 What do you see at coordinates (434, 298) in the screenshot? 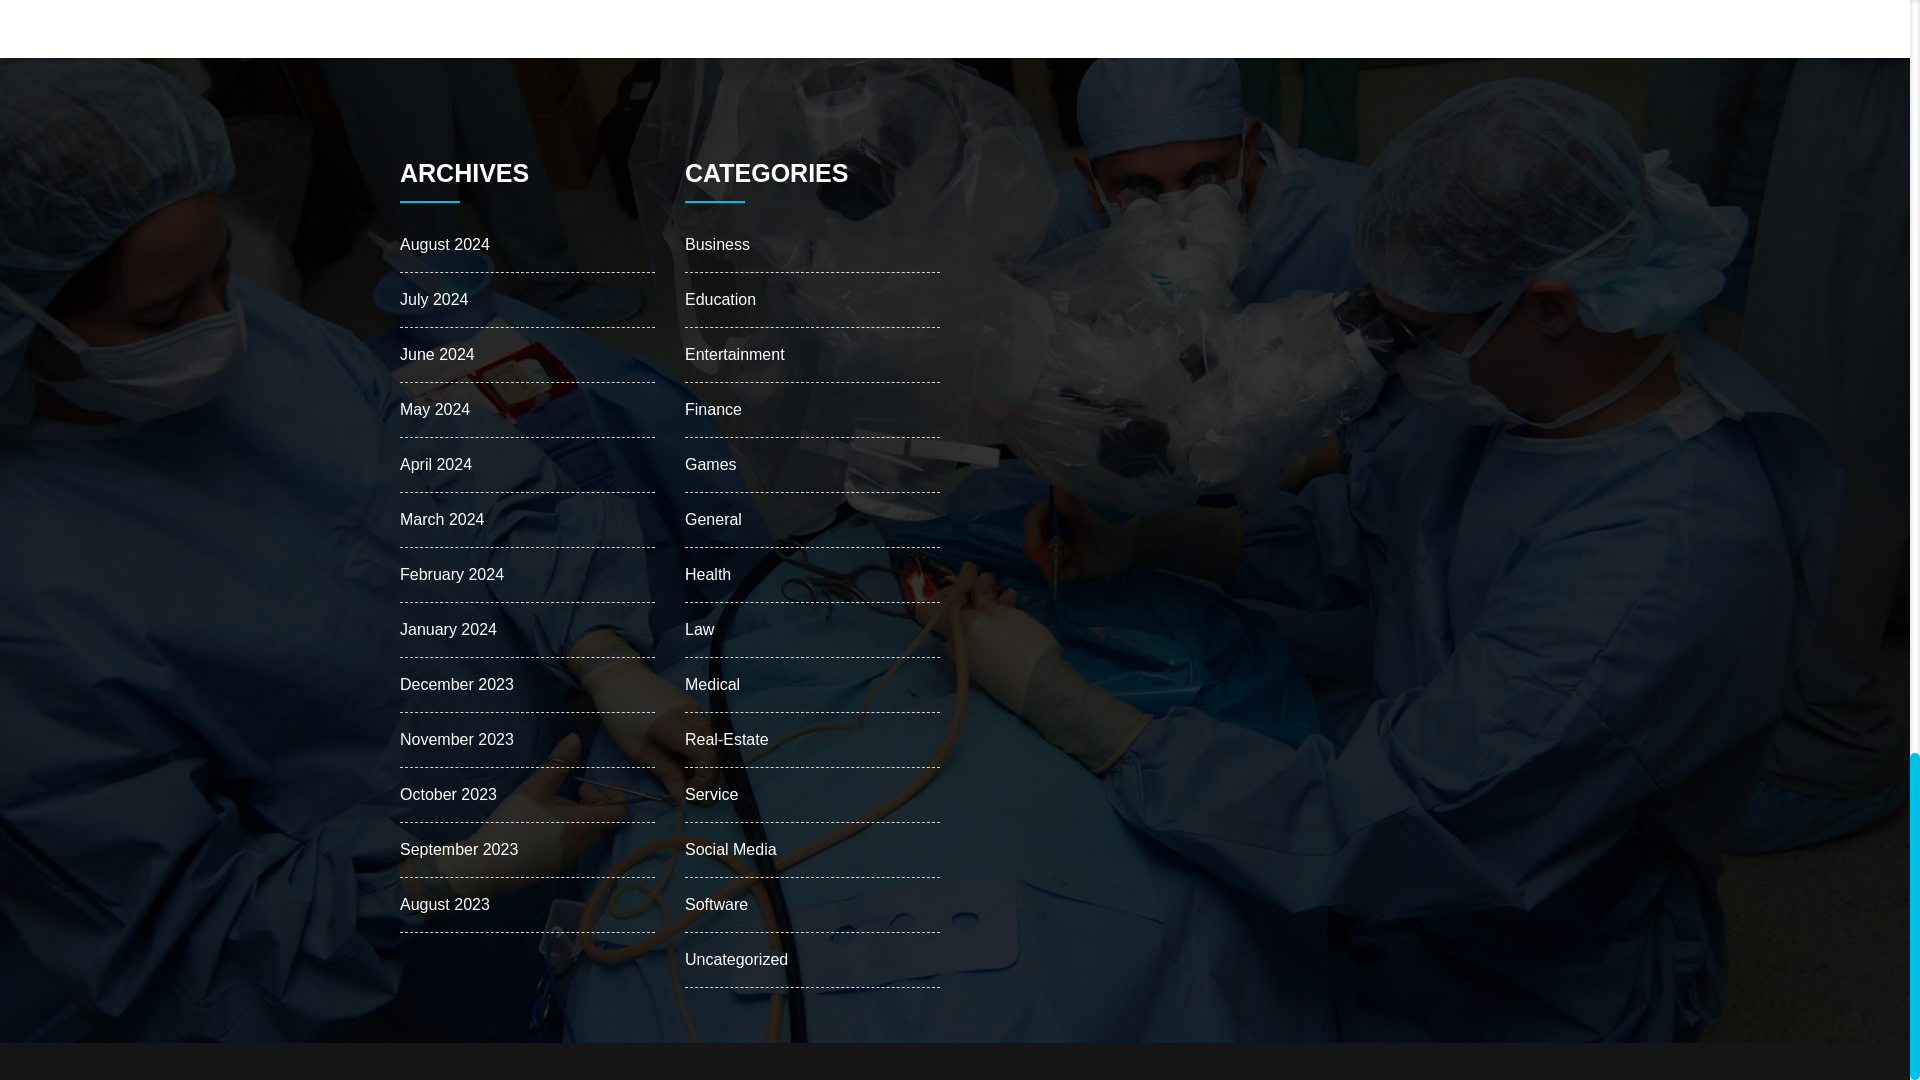
I see `July 2024` at bounding box center [434, 298].